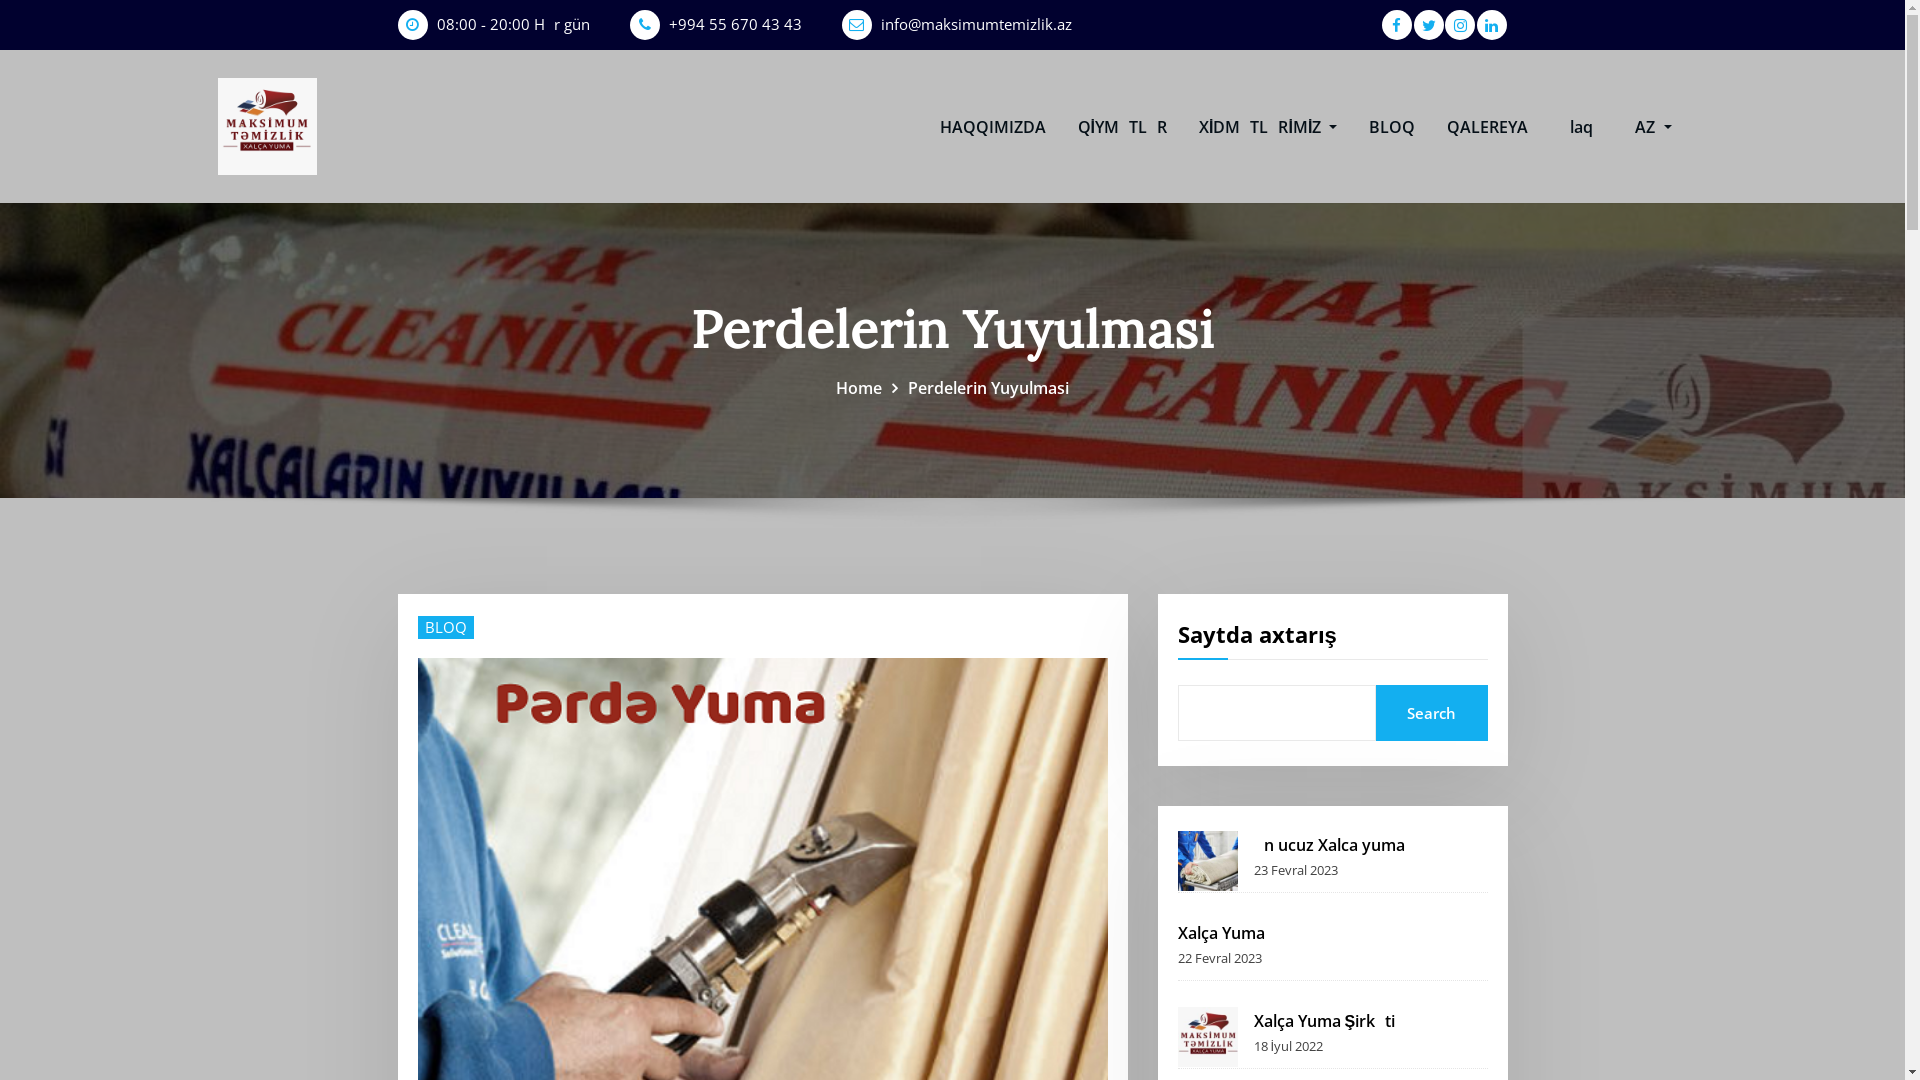 The width and height of the screenshot is (1920, 1080). Describe the element at coordinates (993, 126) in the screenshot. I see `HAQQIMIZDA` at that location.